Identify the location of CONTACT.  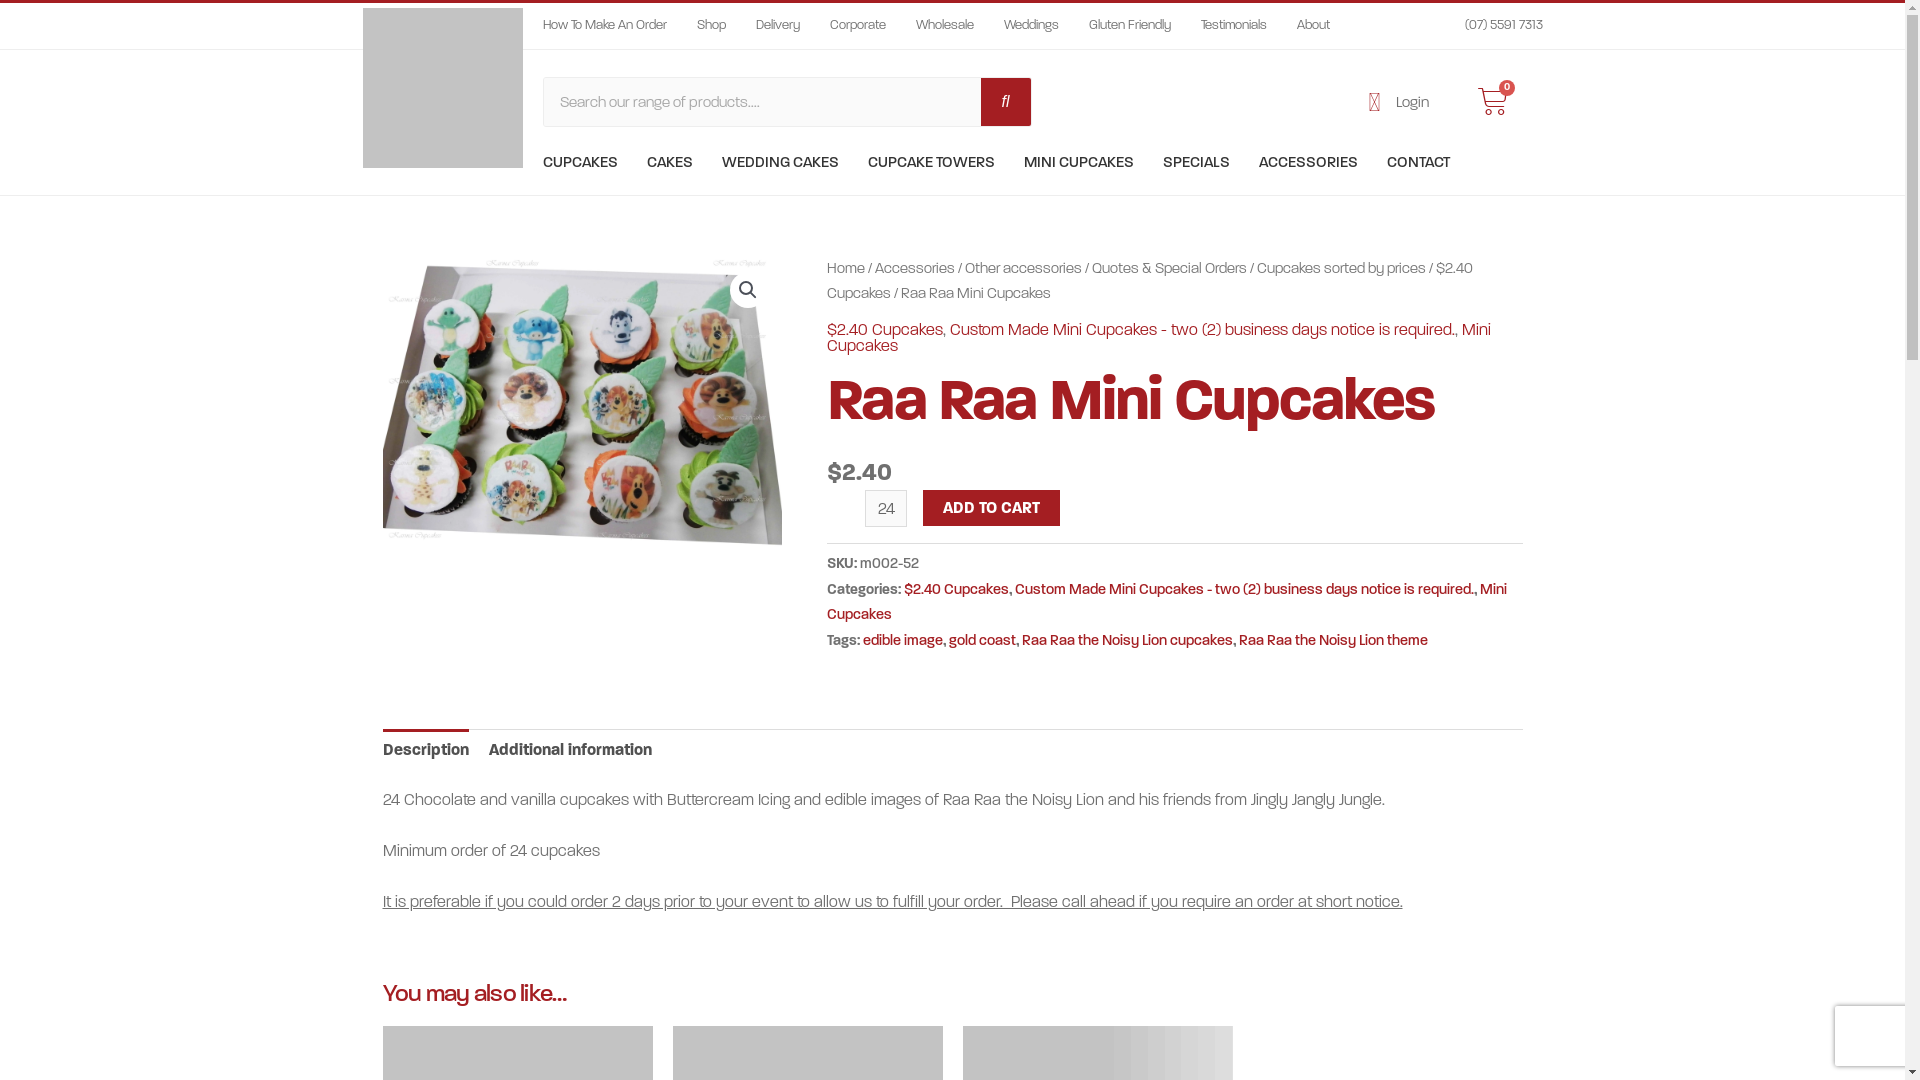
(1418, 162).